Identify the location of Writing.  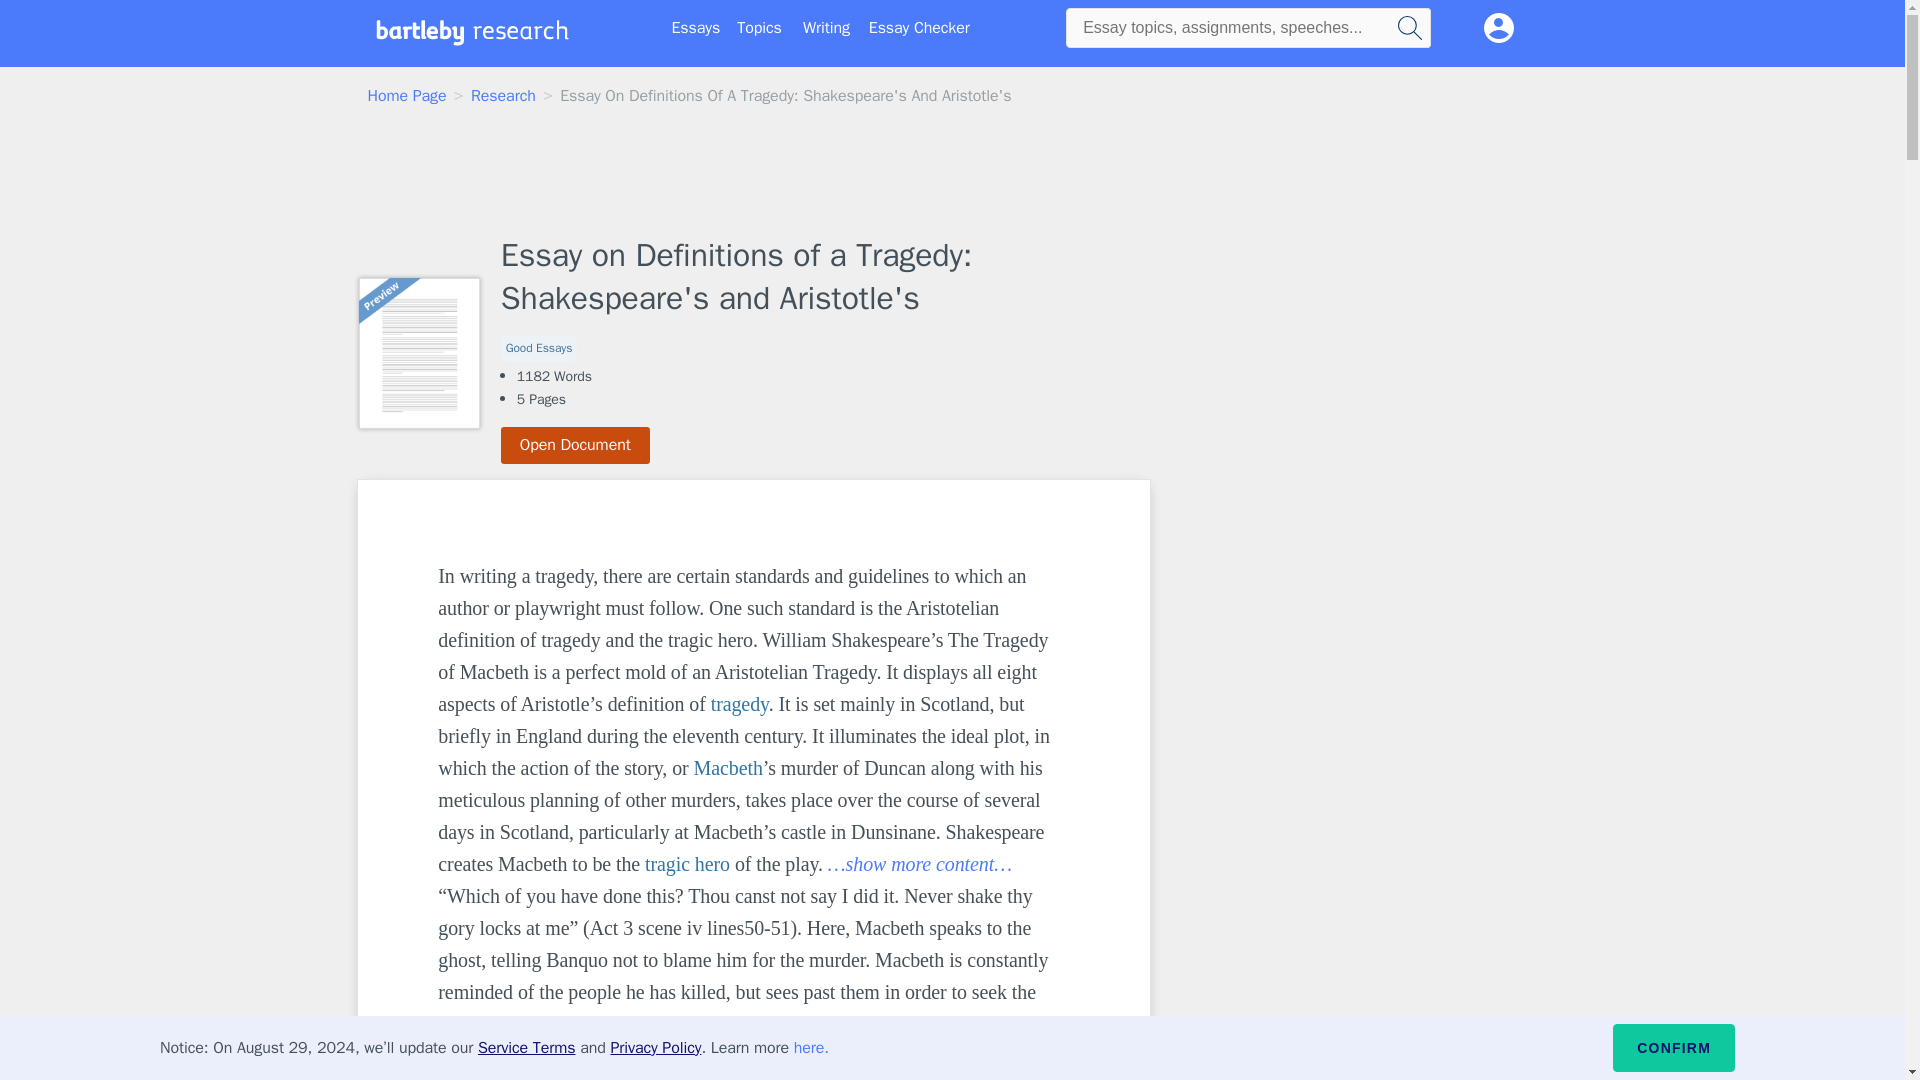
(826, 28).